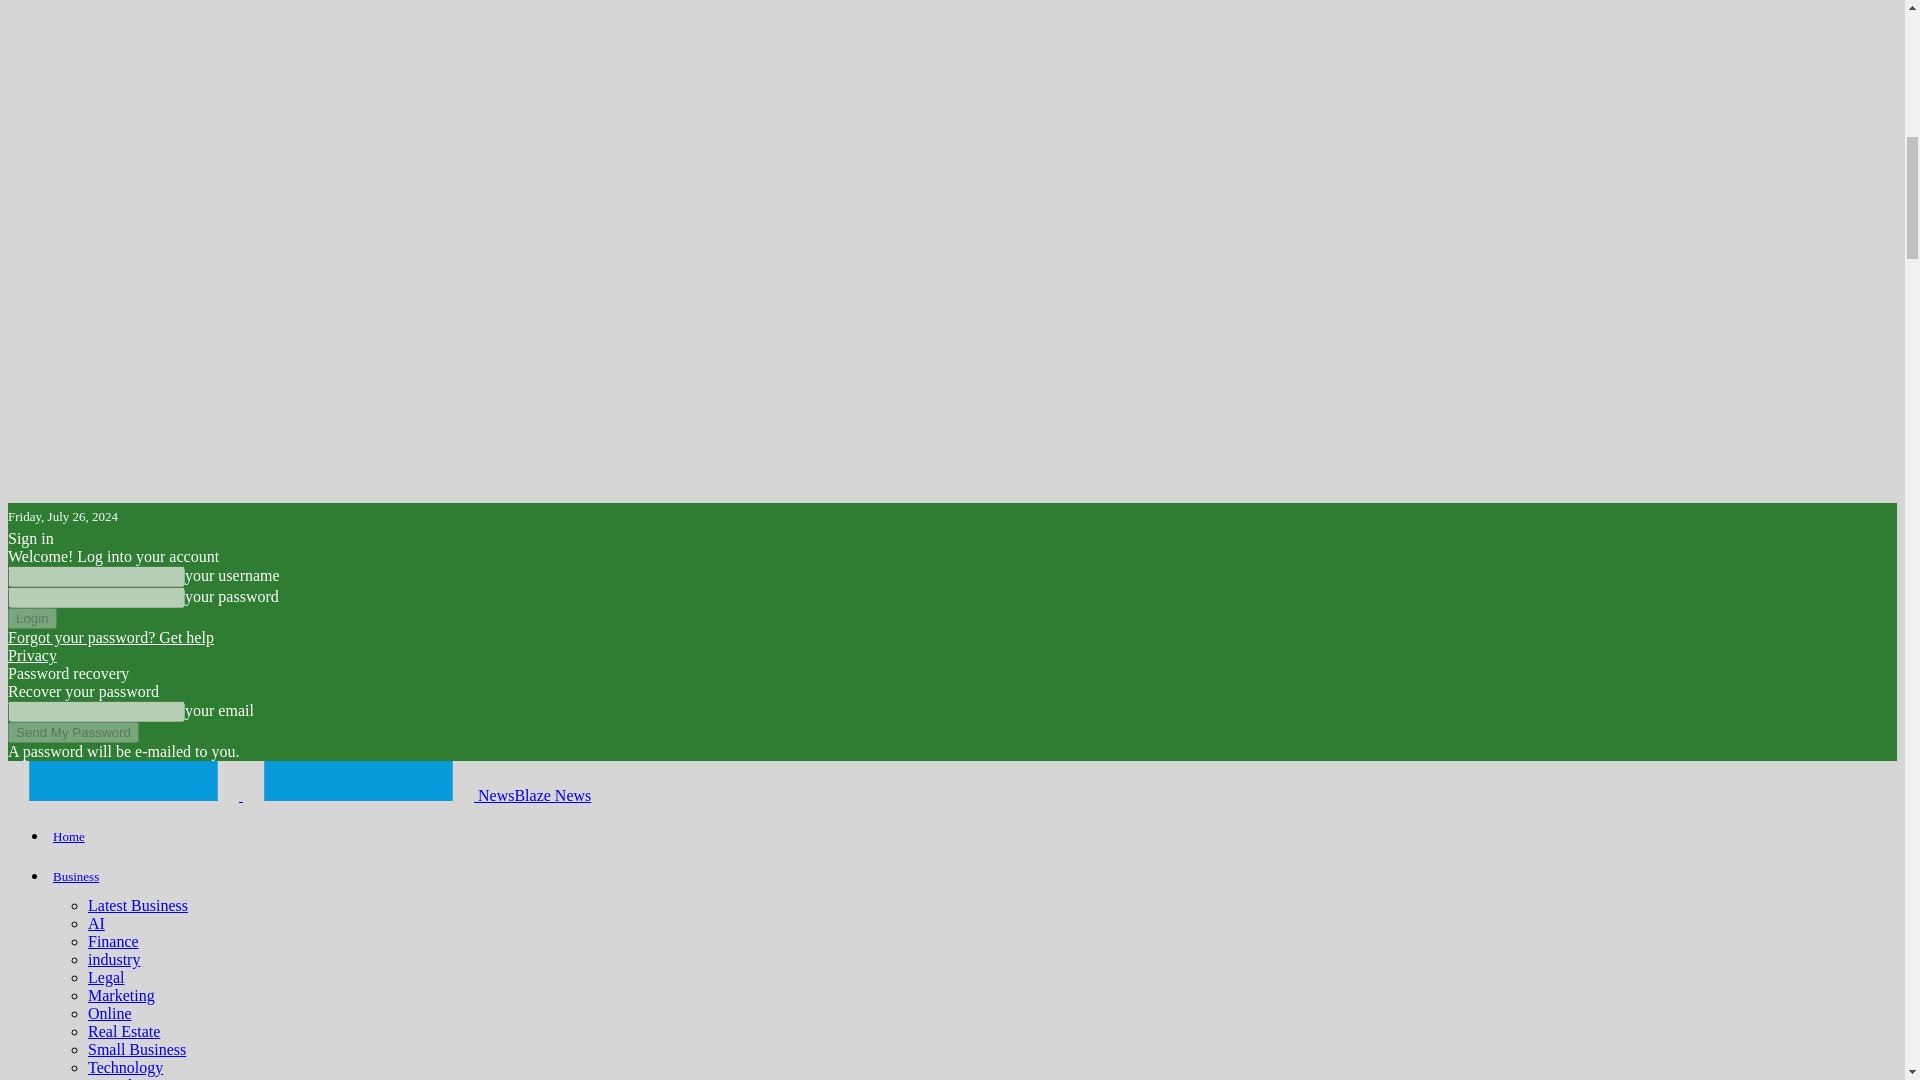 The image size is (1920, 1080). I want to click on Login, so click(32, 618).